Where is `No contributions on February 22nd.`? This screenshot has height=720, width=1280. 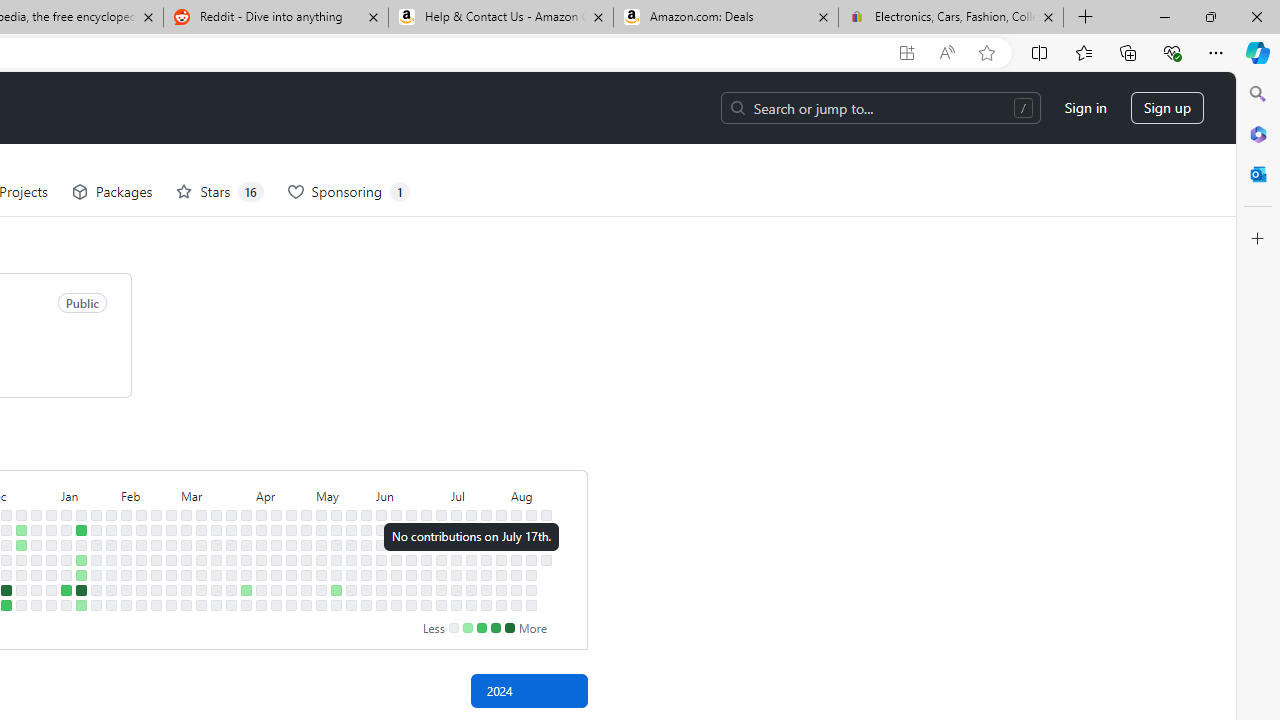
No contributions on February 22nd. is located at coordinates (156, 574).